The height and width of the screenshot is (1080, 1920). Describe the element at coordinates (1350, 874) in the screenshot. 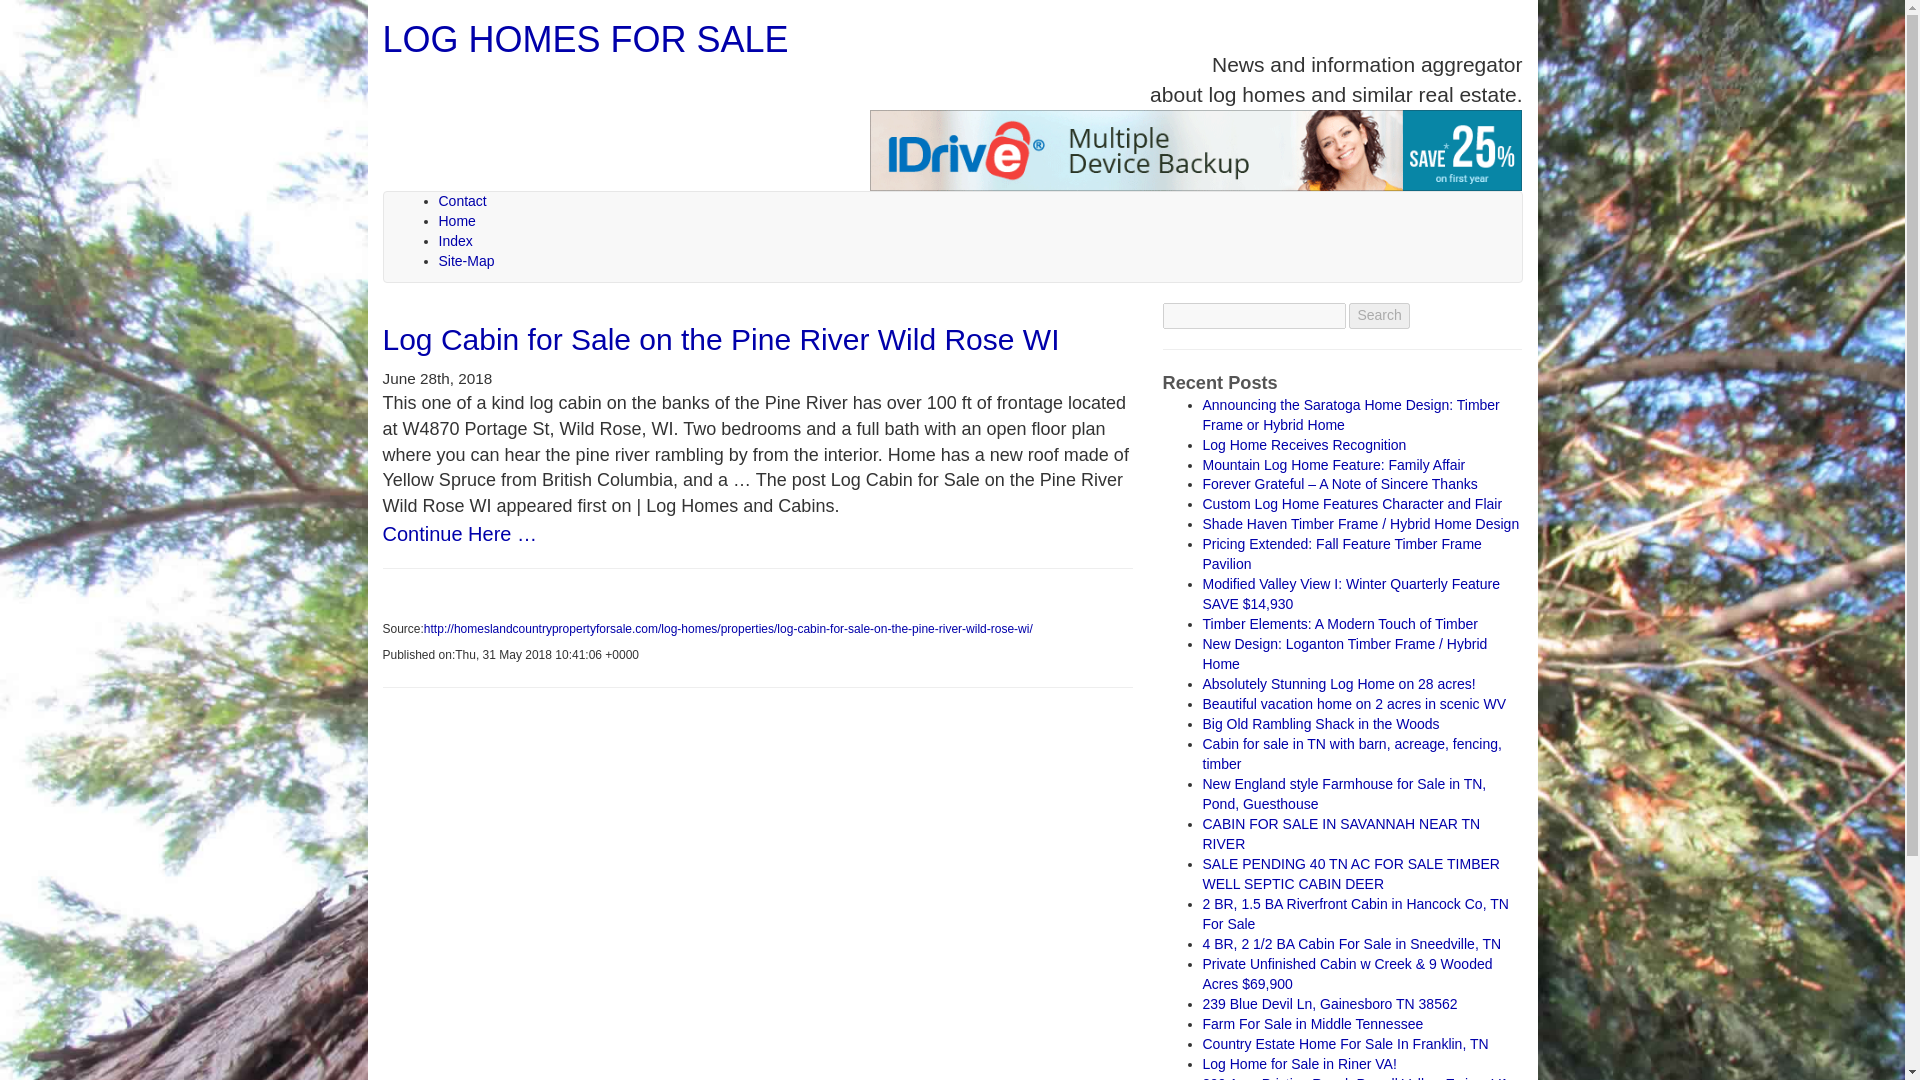

I see `SALE PENDING 40 TN AC FOR SALE TIMBER WELL SEPTIC CABIN DEER` at that location.